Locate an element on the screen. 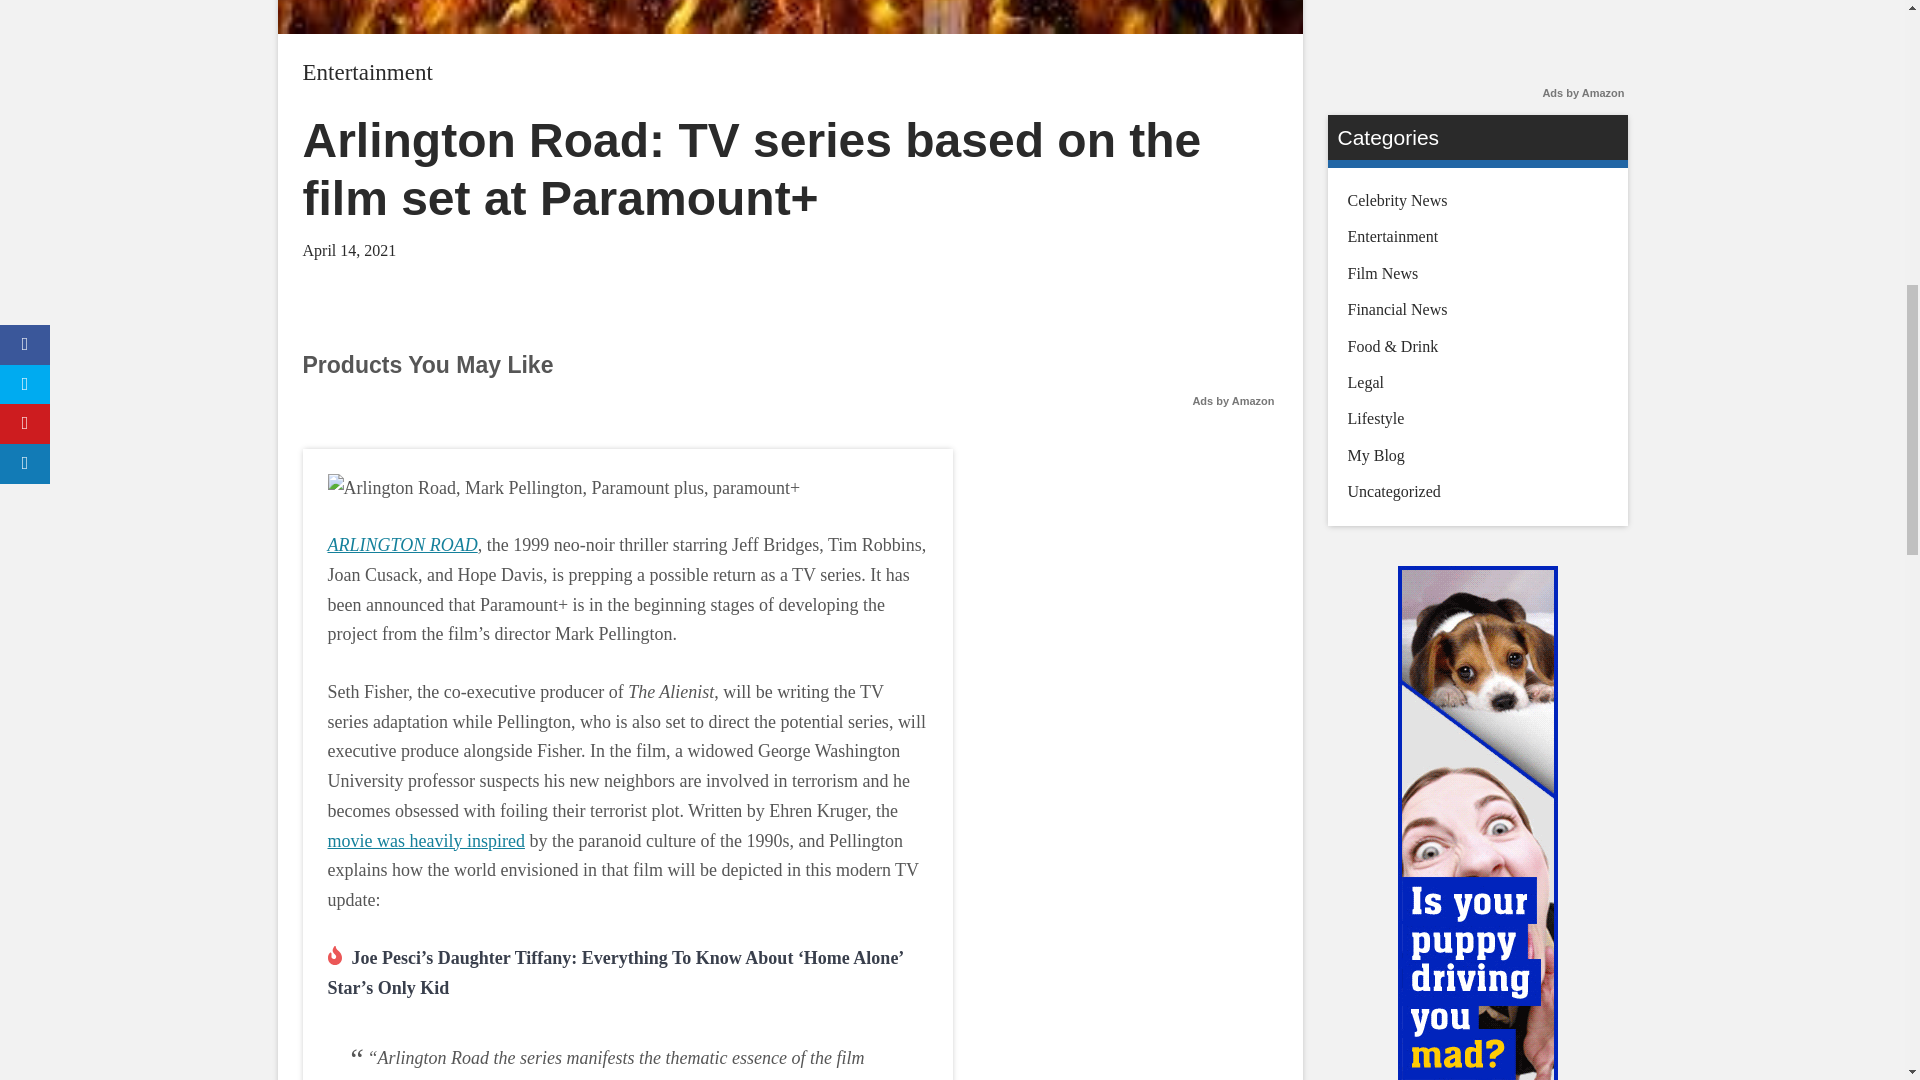  movie was heavily inspired is located at coordinates (426, 840).